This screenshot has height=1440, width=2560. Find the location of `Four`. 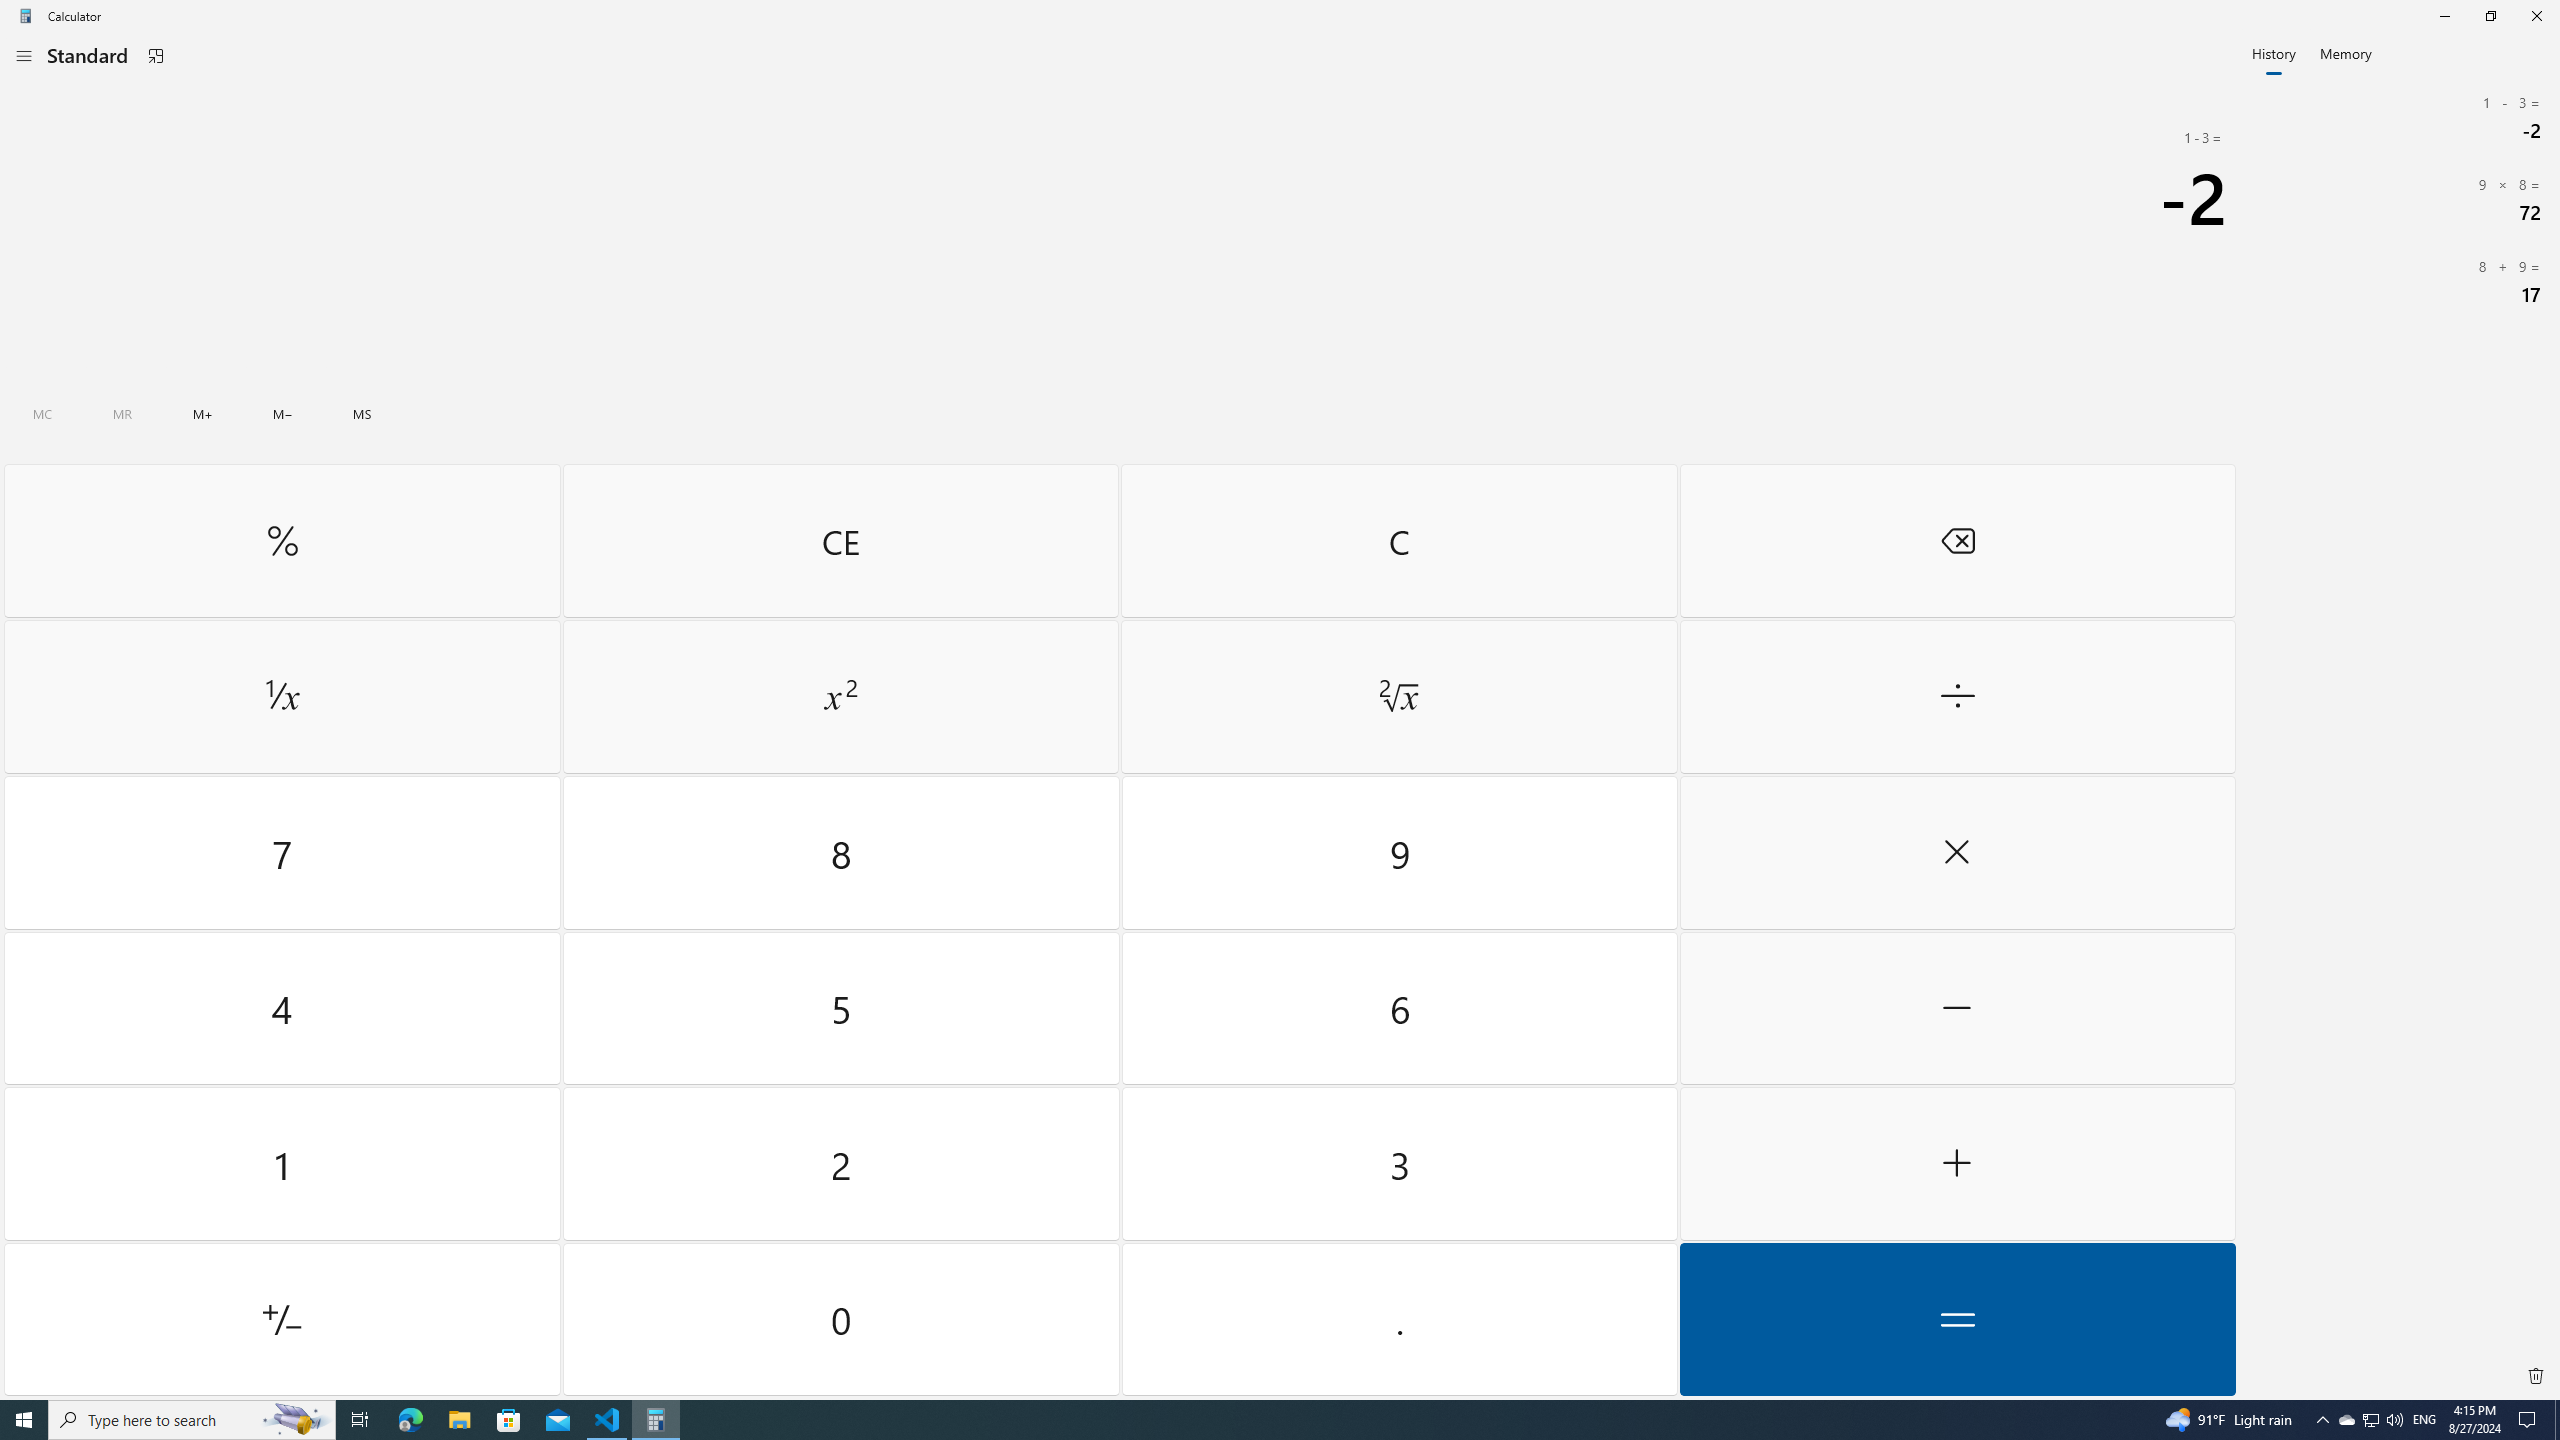

Four is located at coordinates (2400, 281).